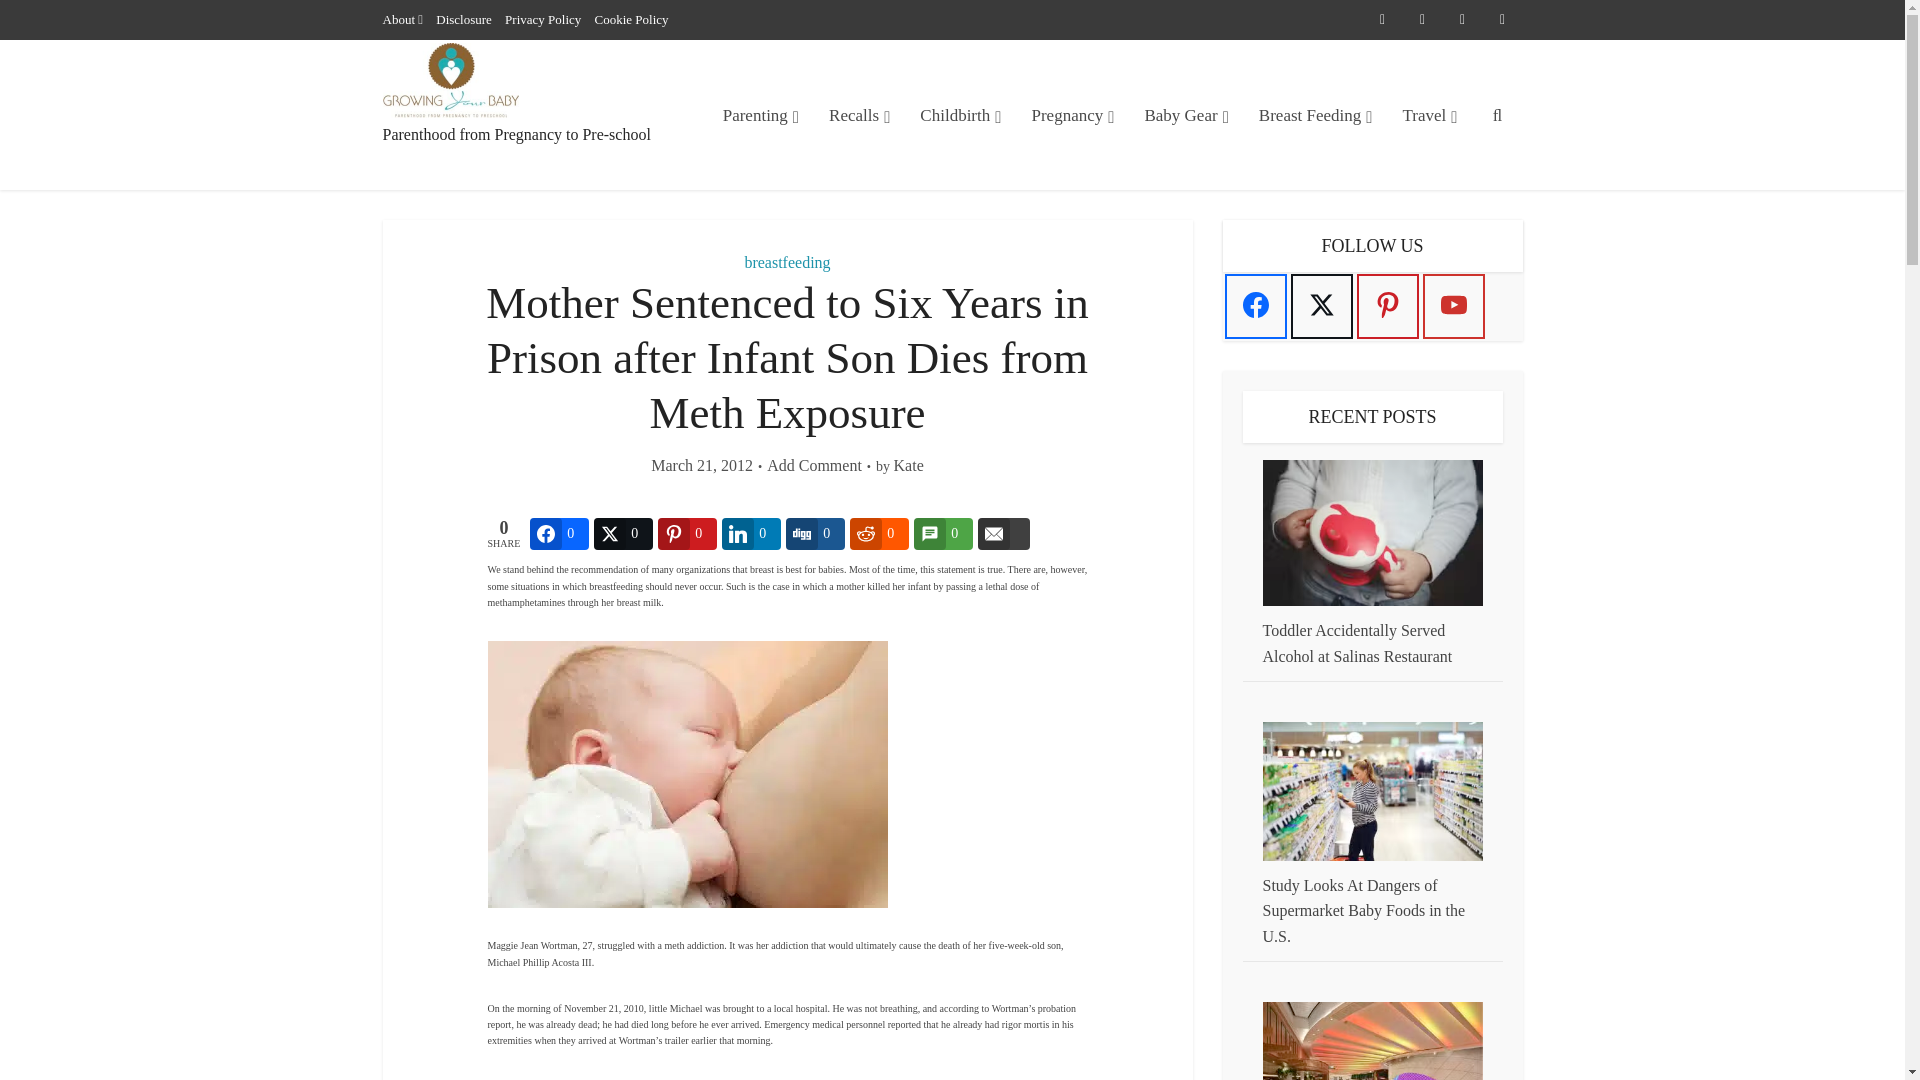 This screenshot has height=1080, width=1920. I want to click on 0, so click(559, 534).